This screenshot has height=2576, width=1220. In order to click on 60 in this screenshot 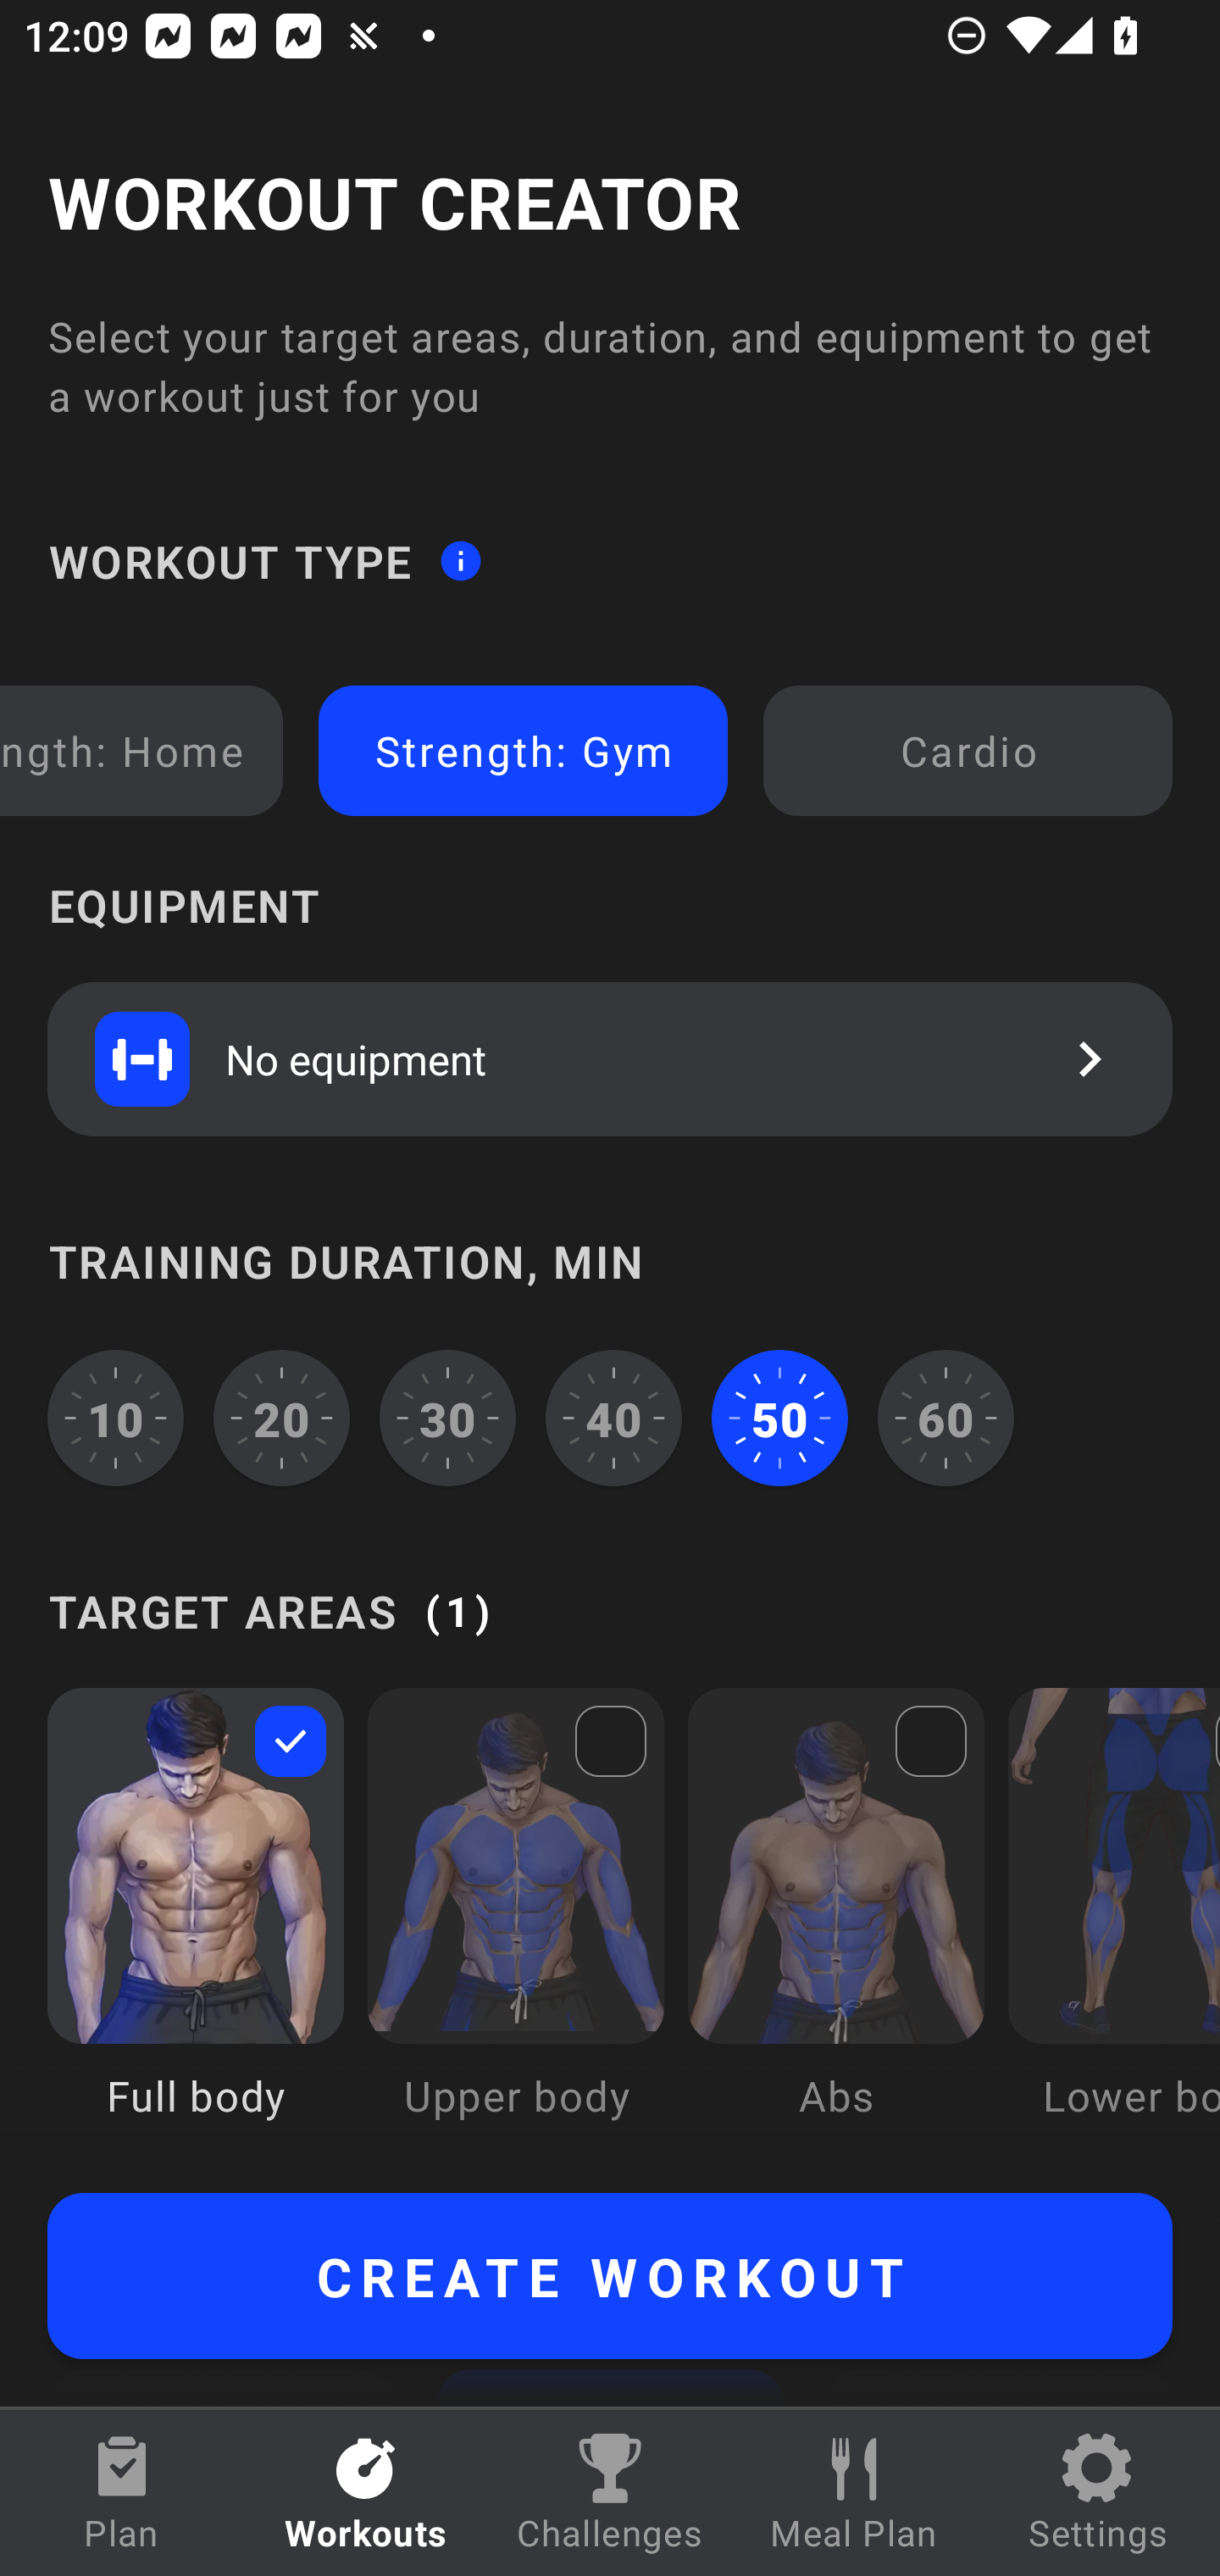, I will do `click(945, 1418)`.